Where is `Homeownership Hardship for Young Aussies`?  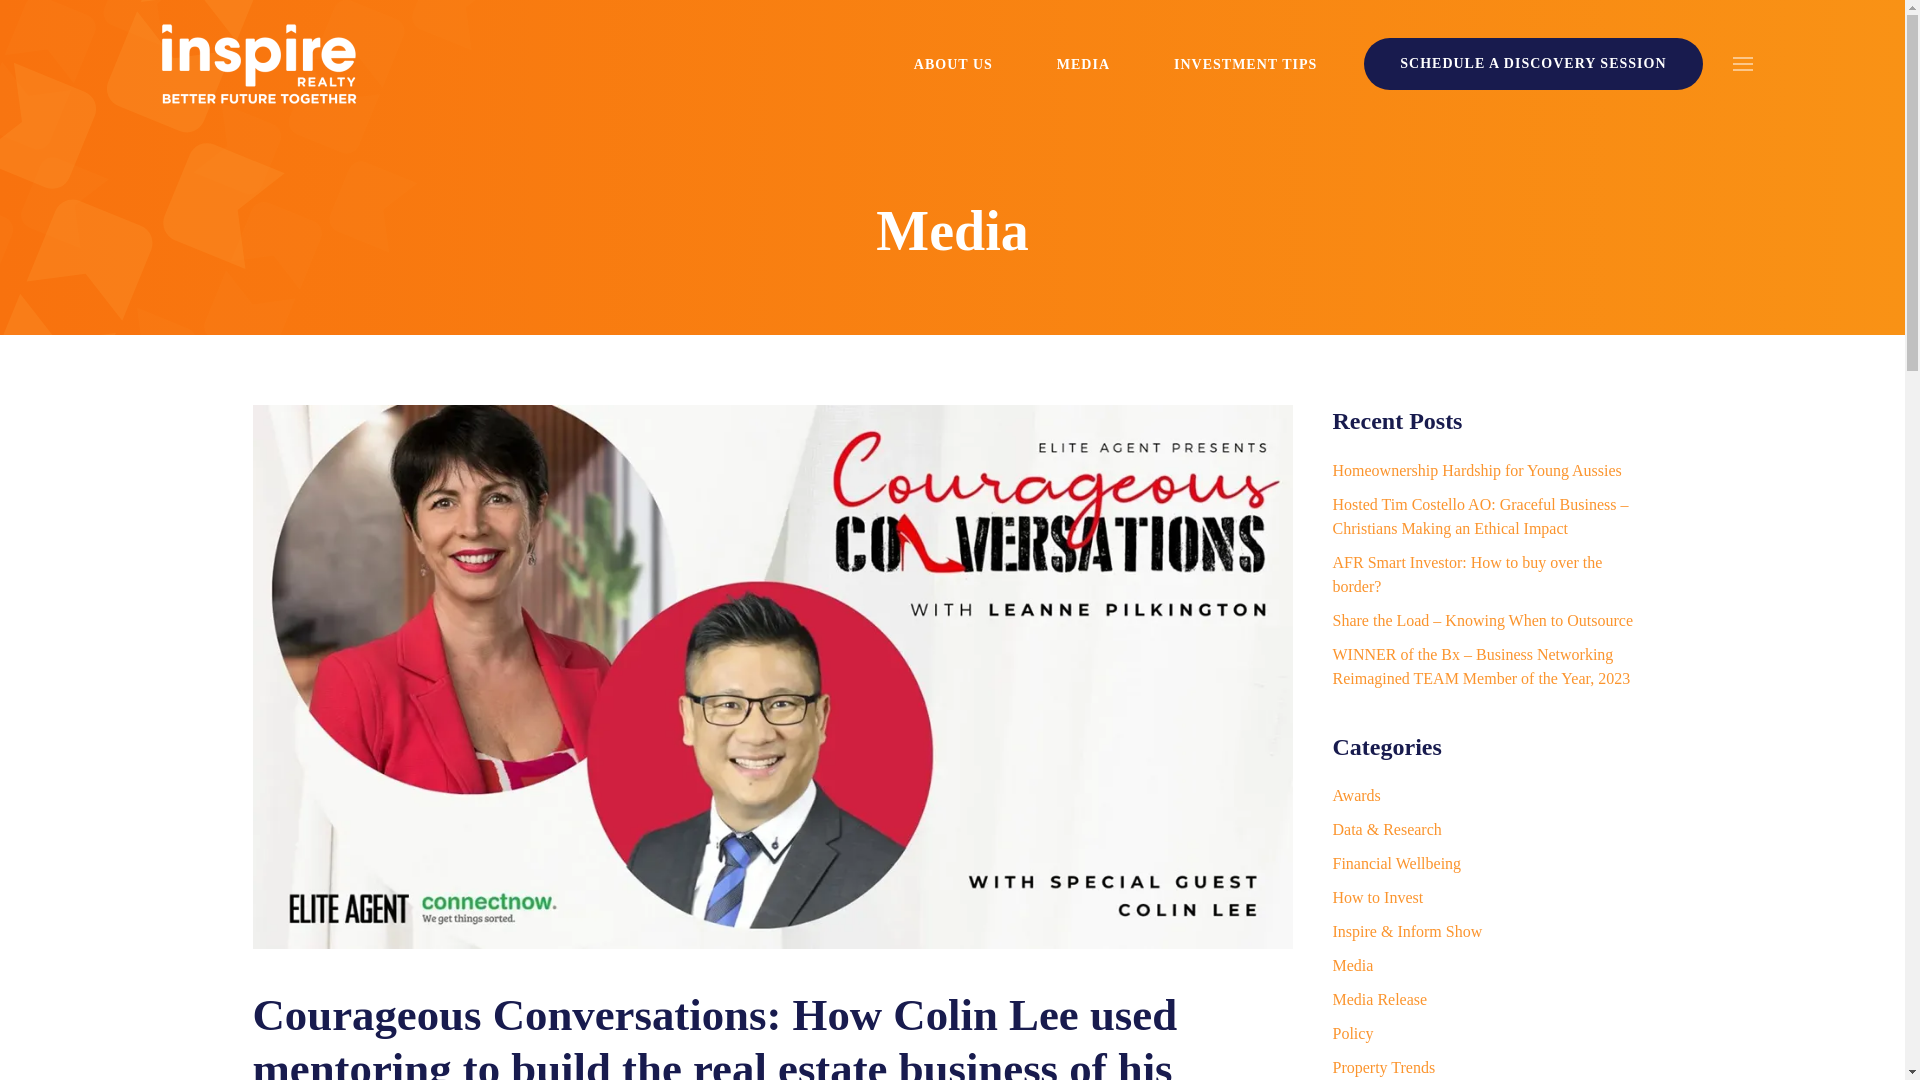 Homeownership Hardship for Young Aussies is located at coordinates (1476, 470).